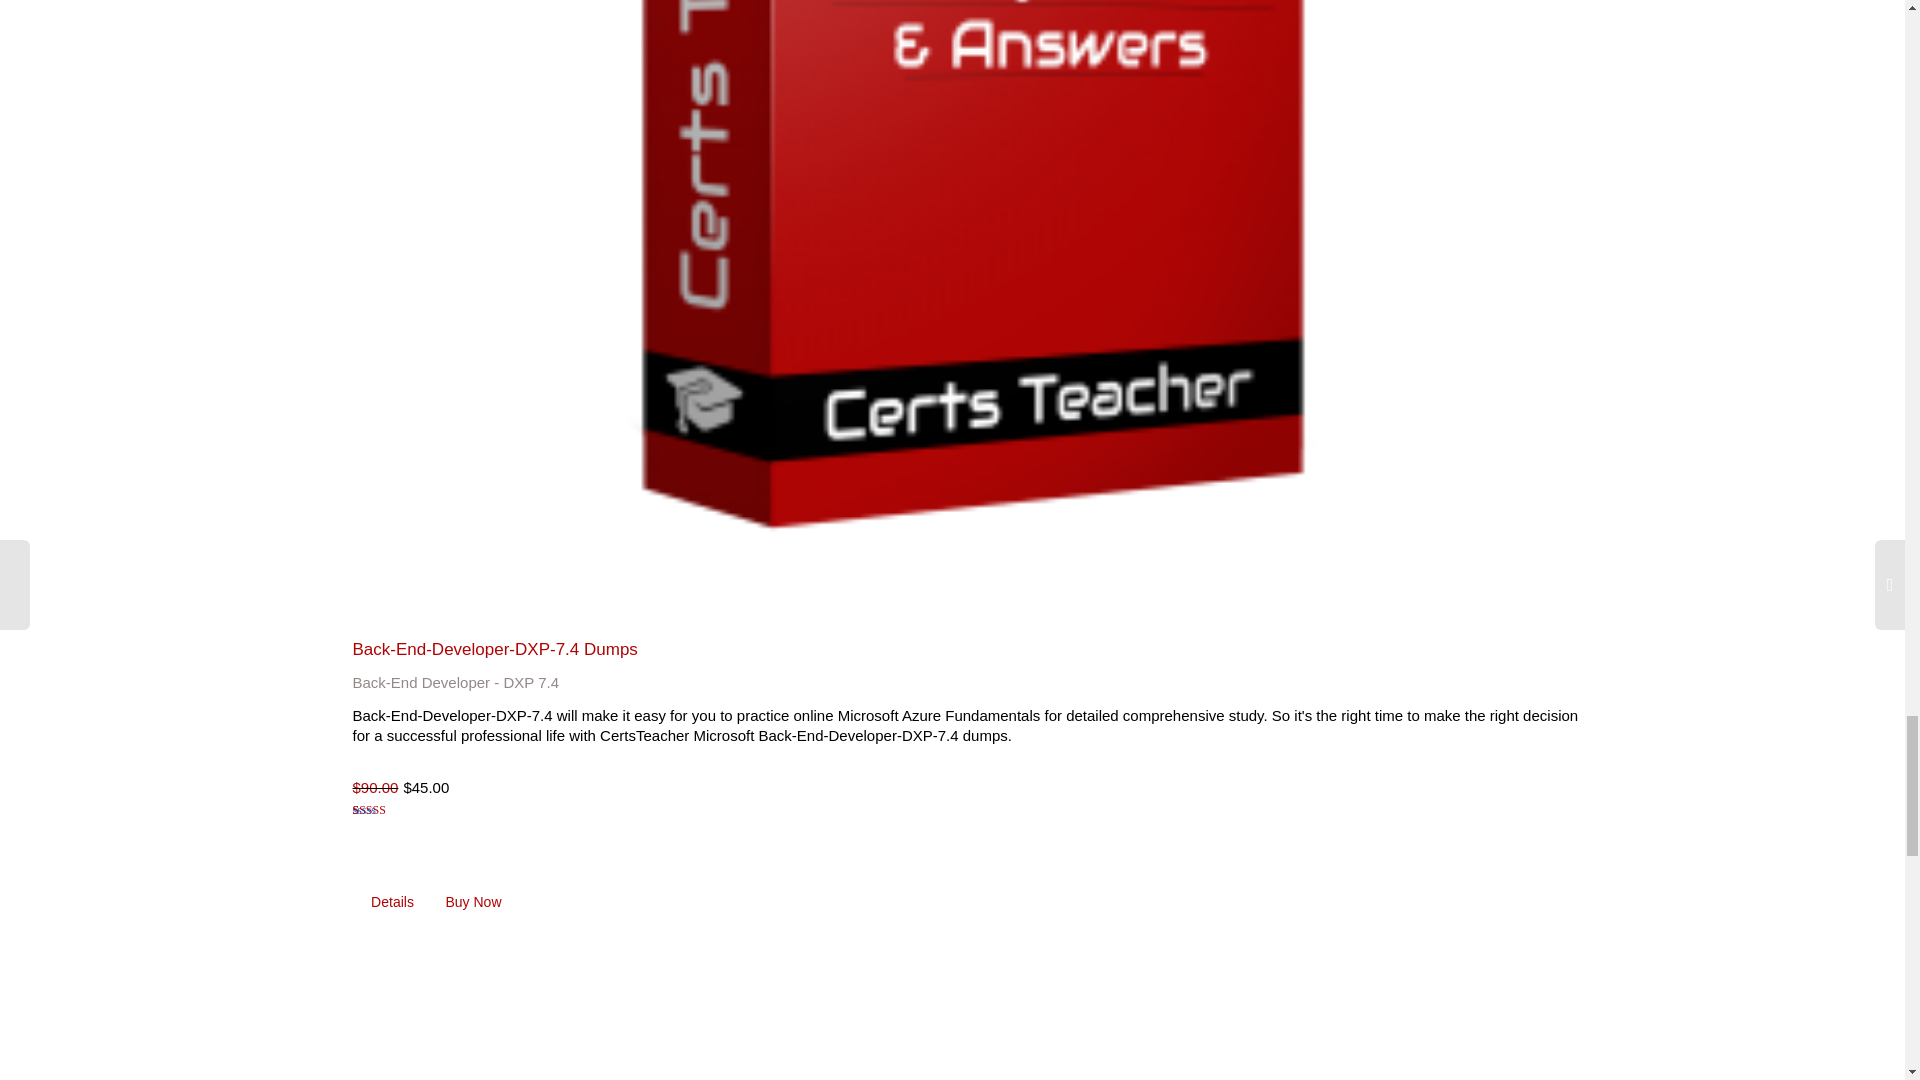  What do you see at coordinates (392, 902) in the screenshot?
I see `Details` at bounding box center [392, 902].